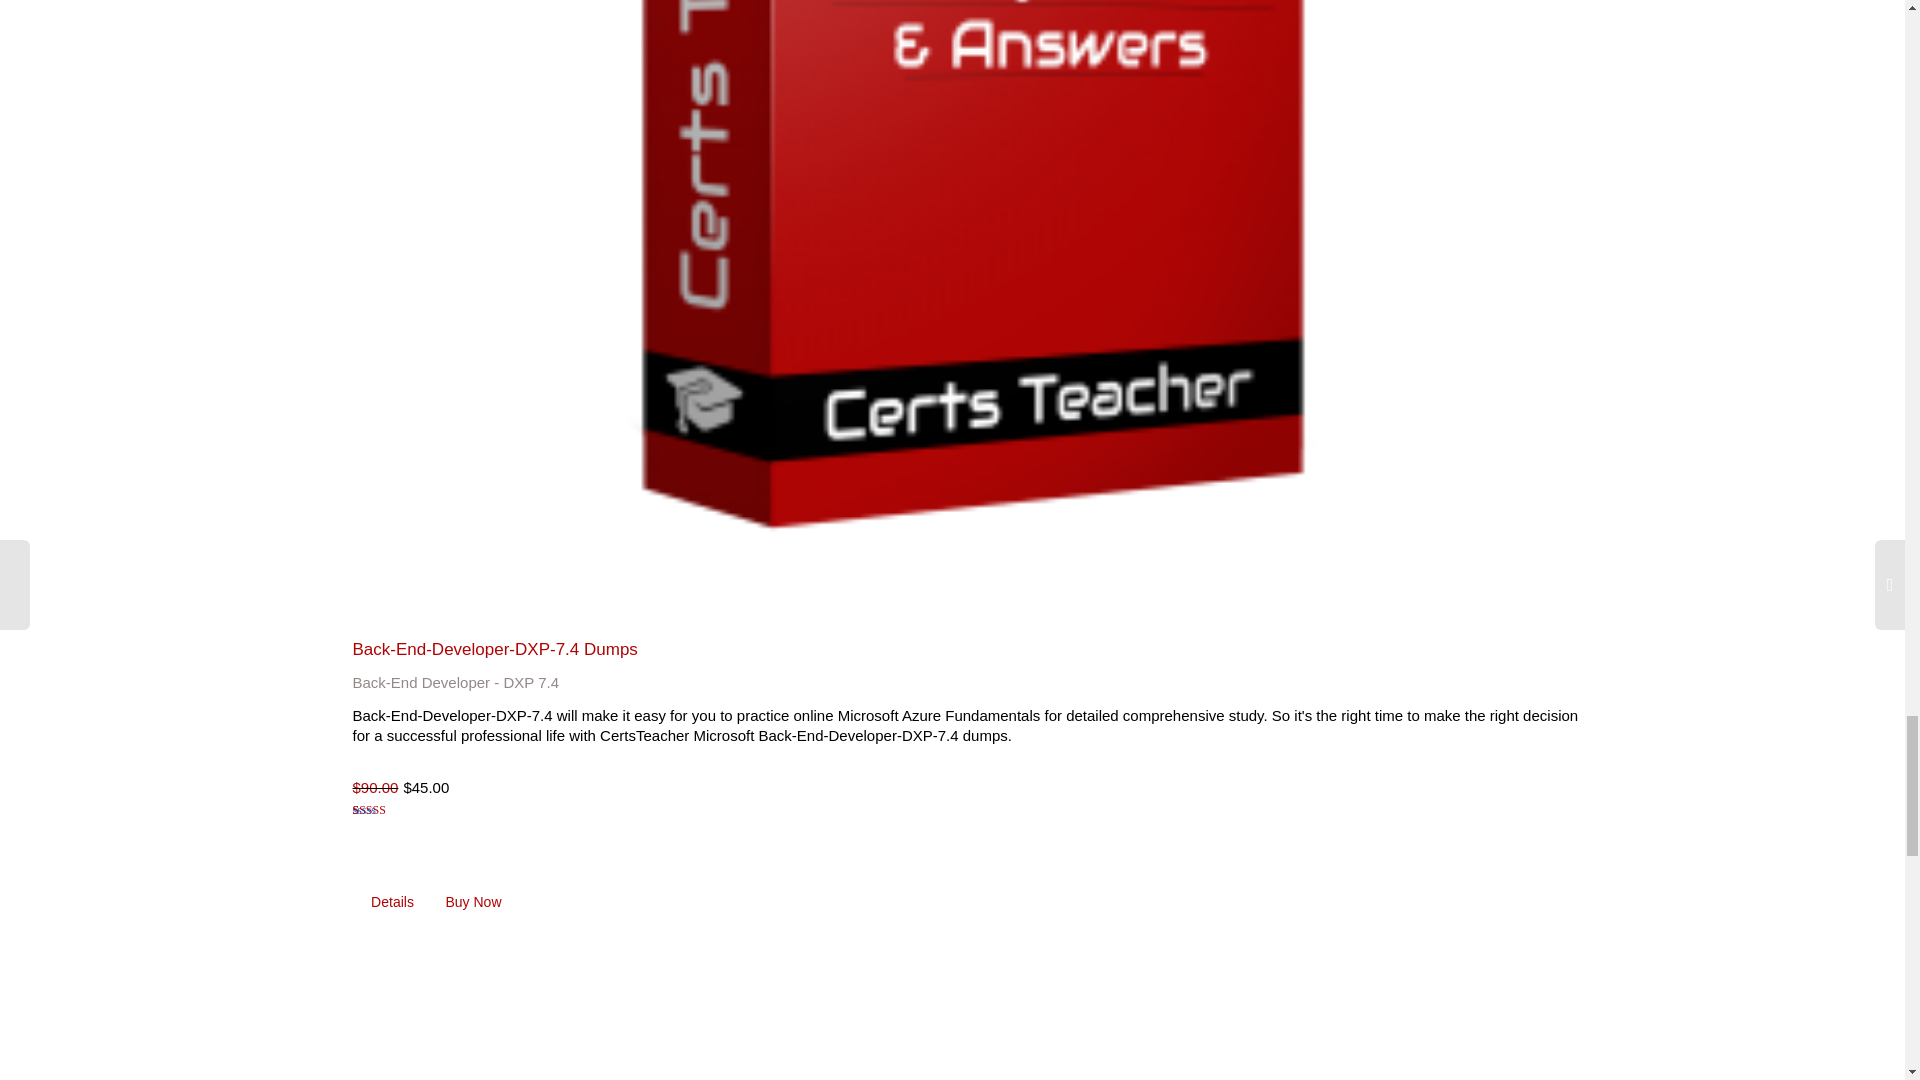  What do you see at coordinates (392, 902) in the screenshot?
I see `Details` at bounding box center [392, 902].